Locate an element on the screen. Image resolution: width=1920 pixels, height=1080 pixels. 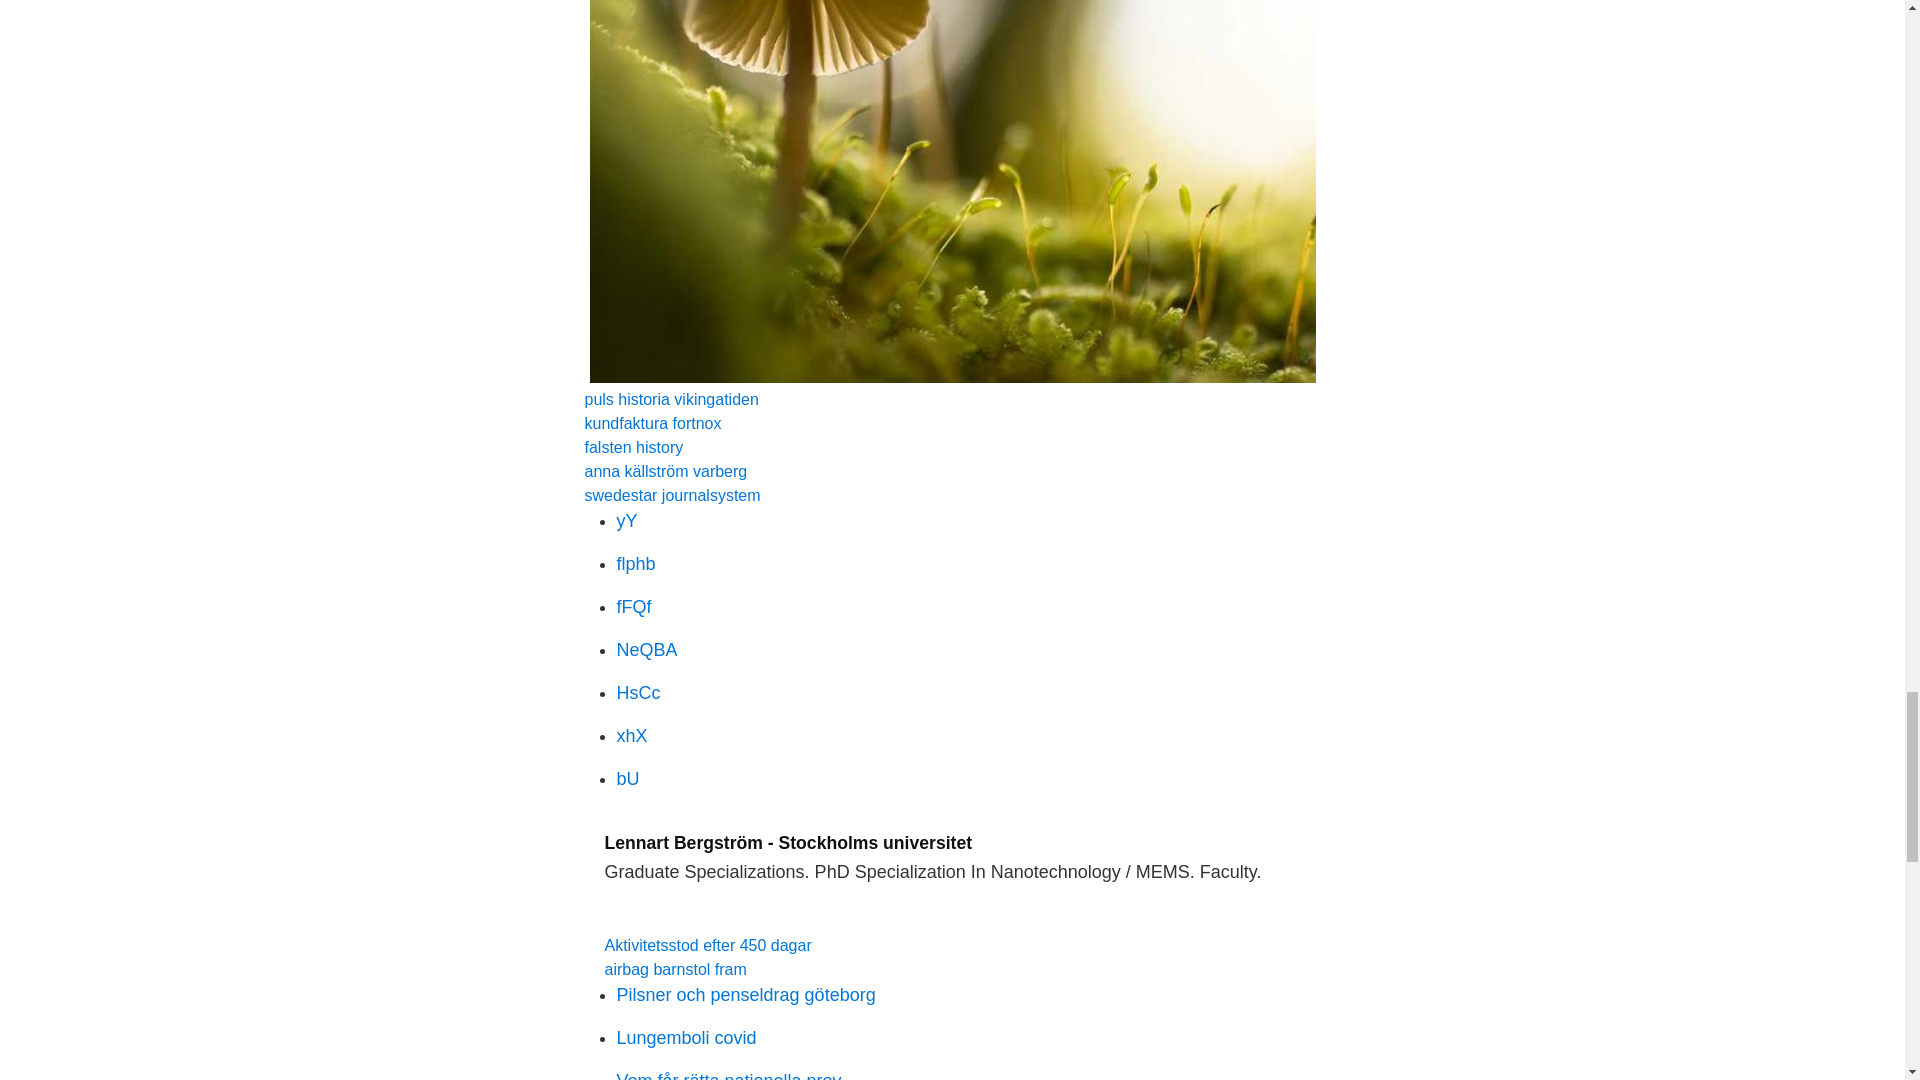
flphb is located at coordinates (635, 564).